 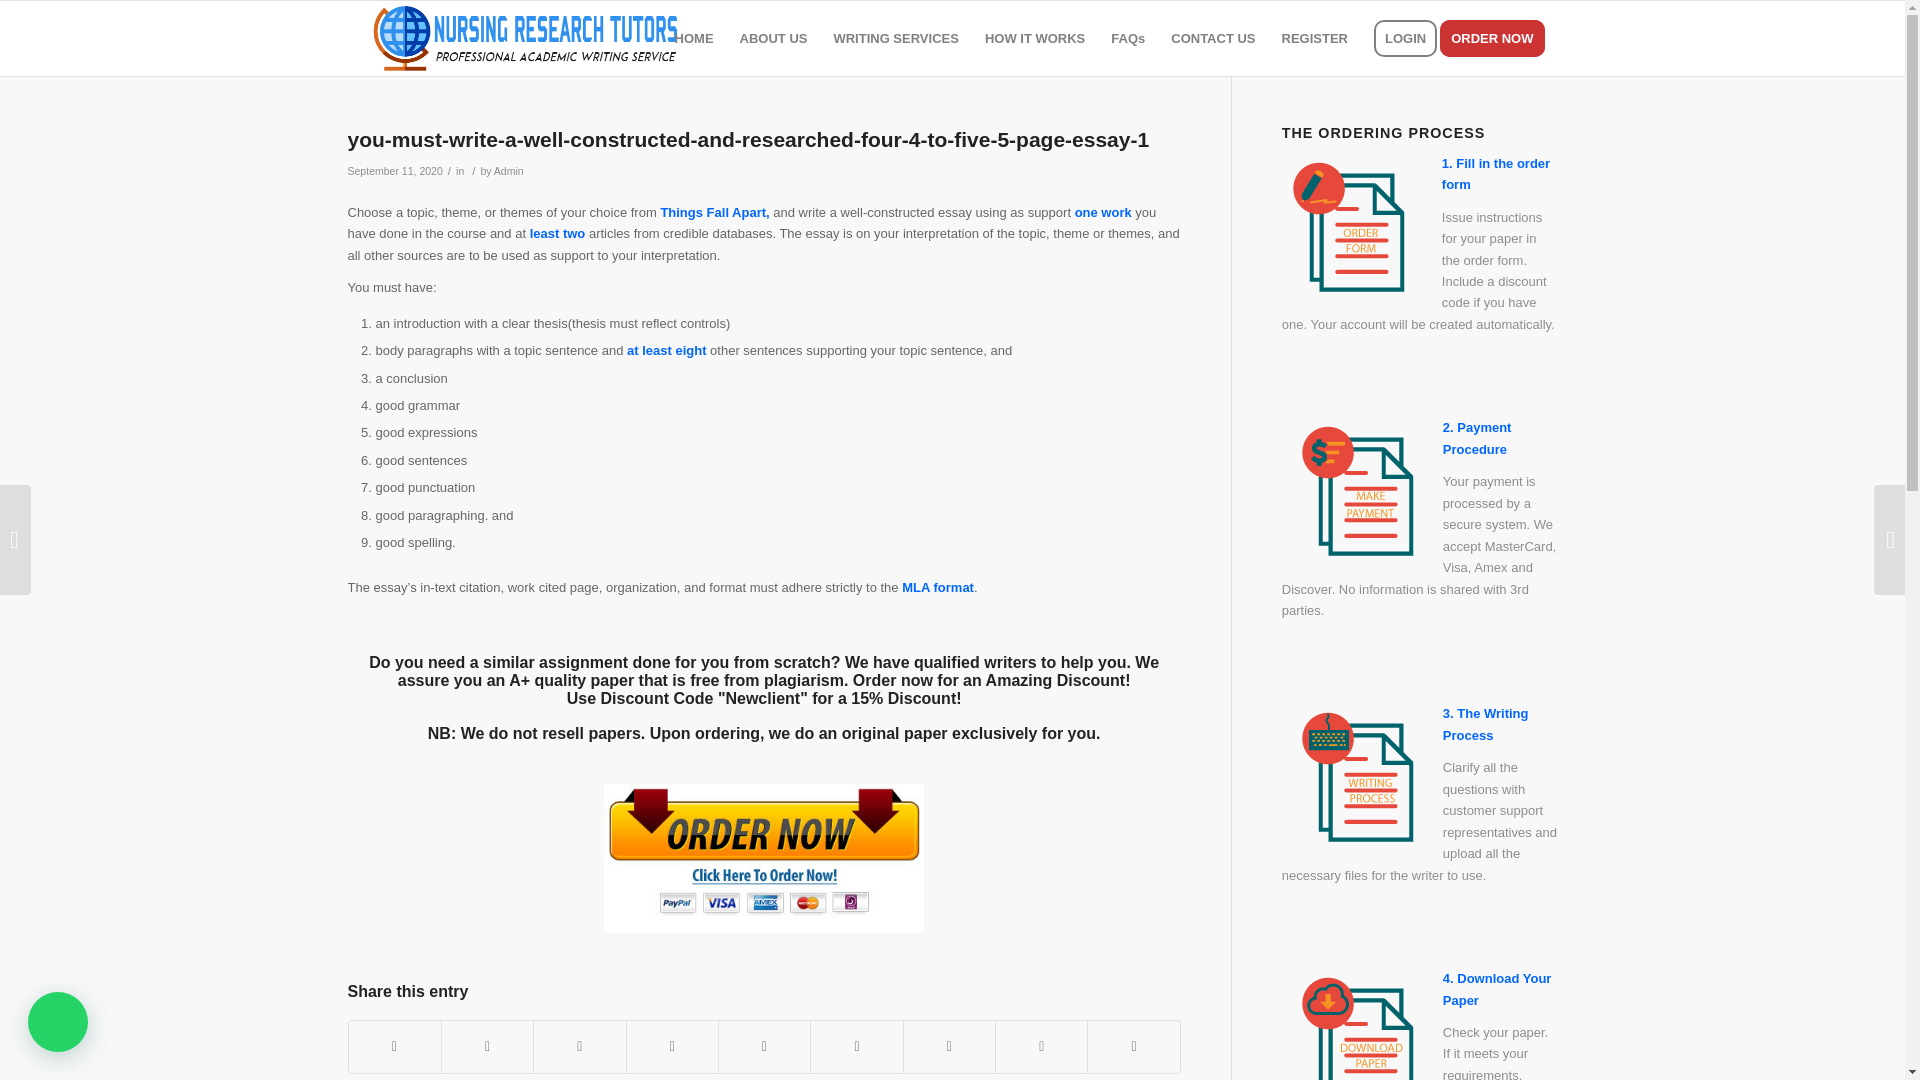 What do you see at coordinates (1498, 38) in the screenshot?
I see `ORDER NOW` at bounding box center [1498, 38].